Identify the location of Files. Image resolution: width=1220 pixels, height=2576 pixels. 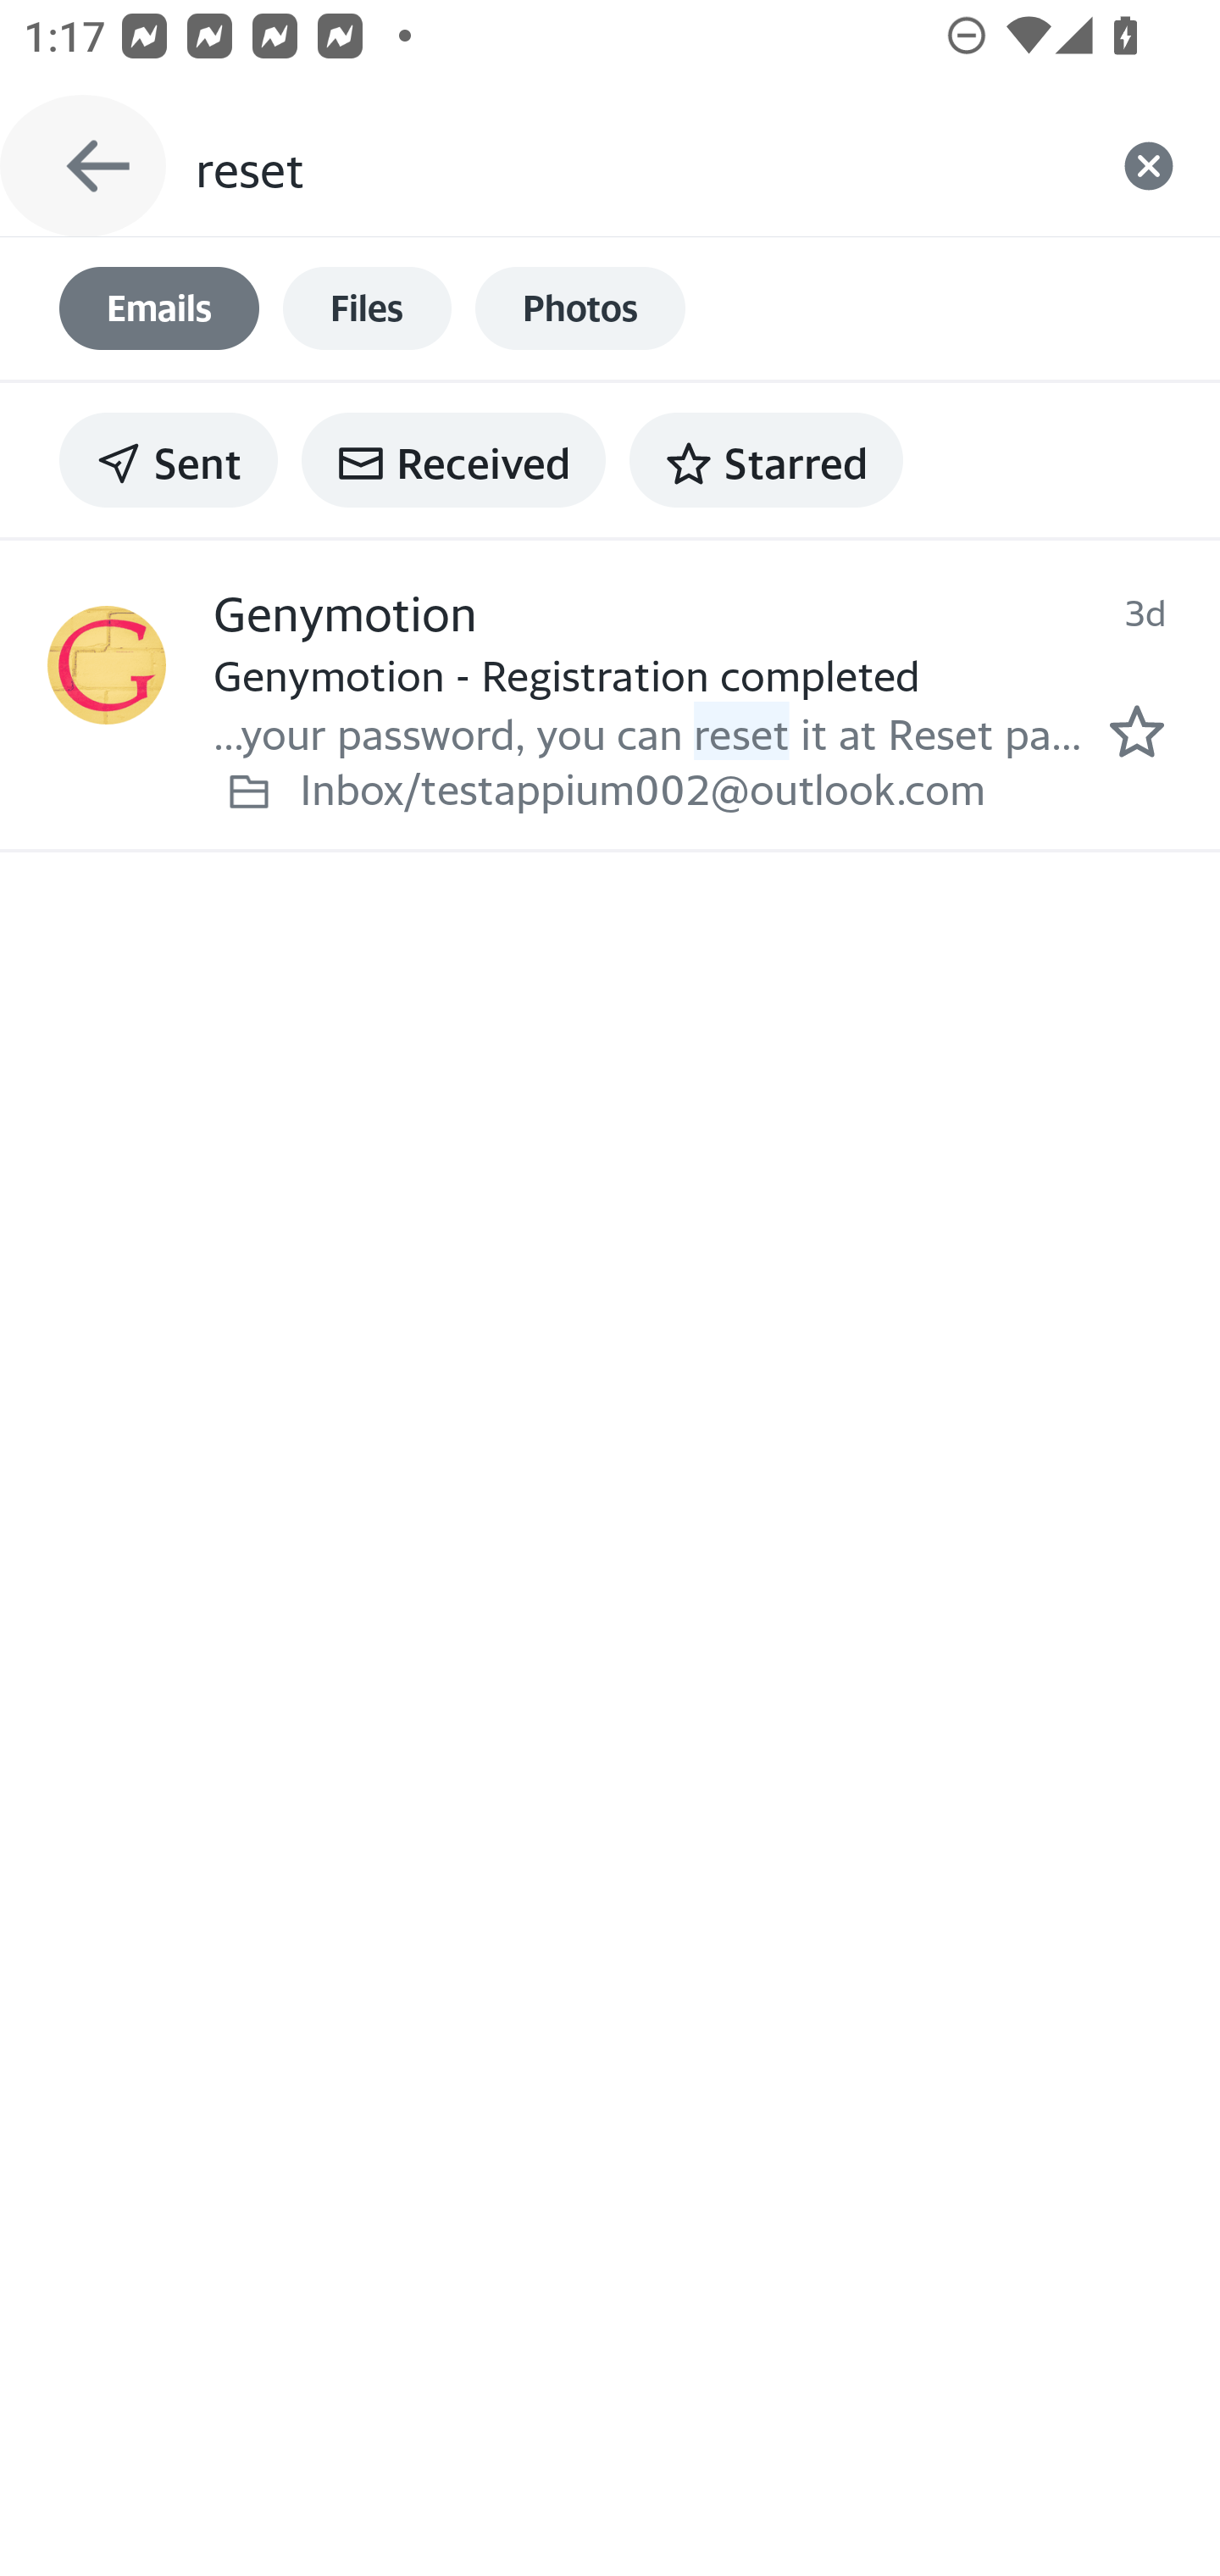
(367, 308).